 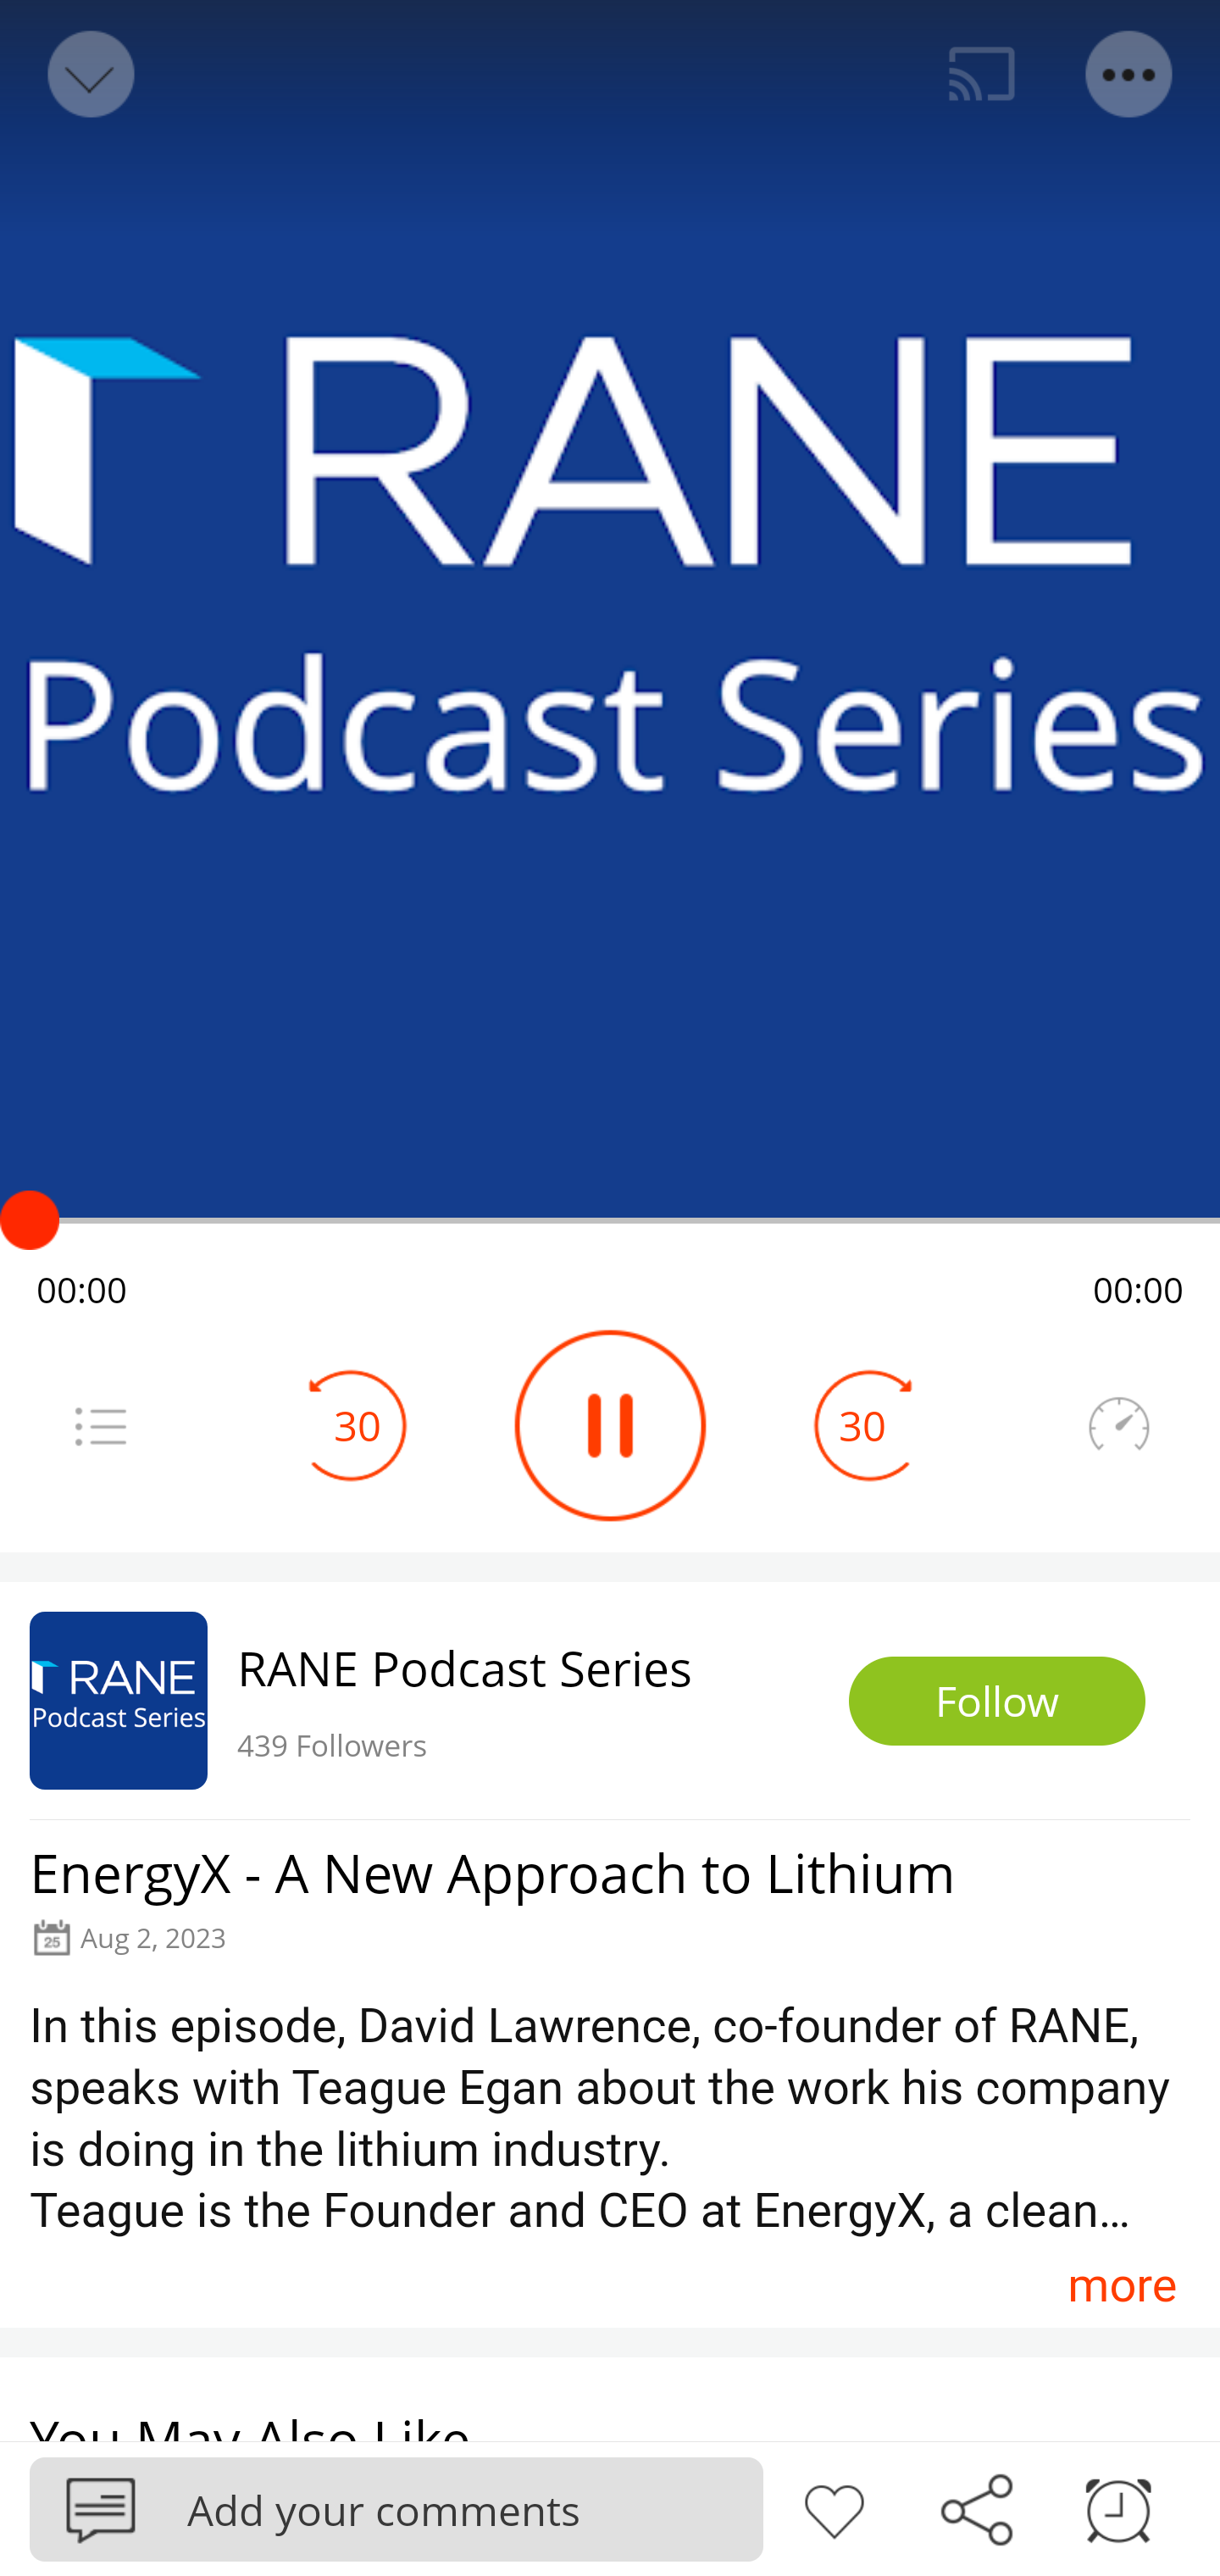 What do you see at coordinates (834, 2507) in the screenshot?
I see `Like` at bounding box center [834, 2507].